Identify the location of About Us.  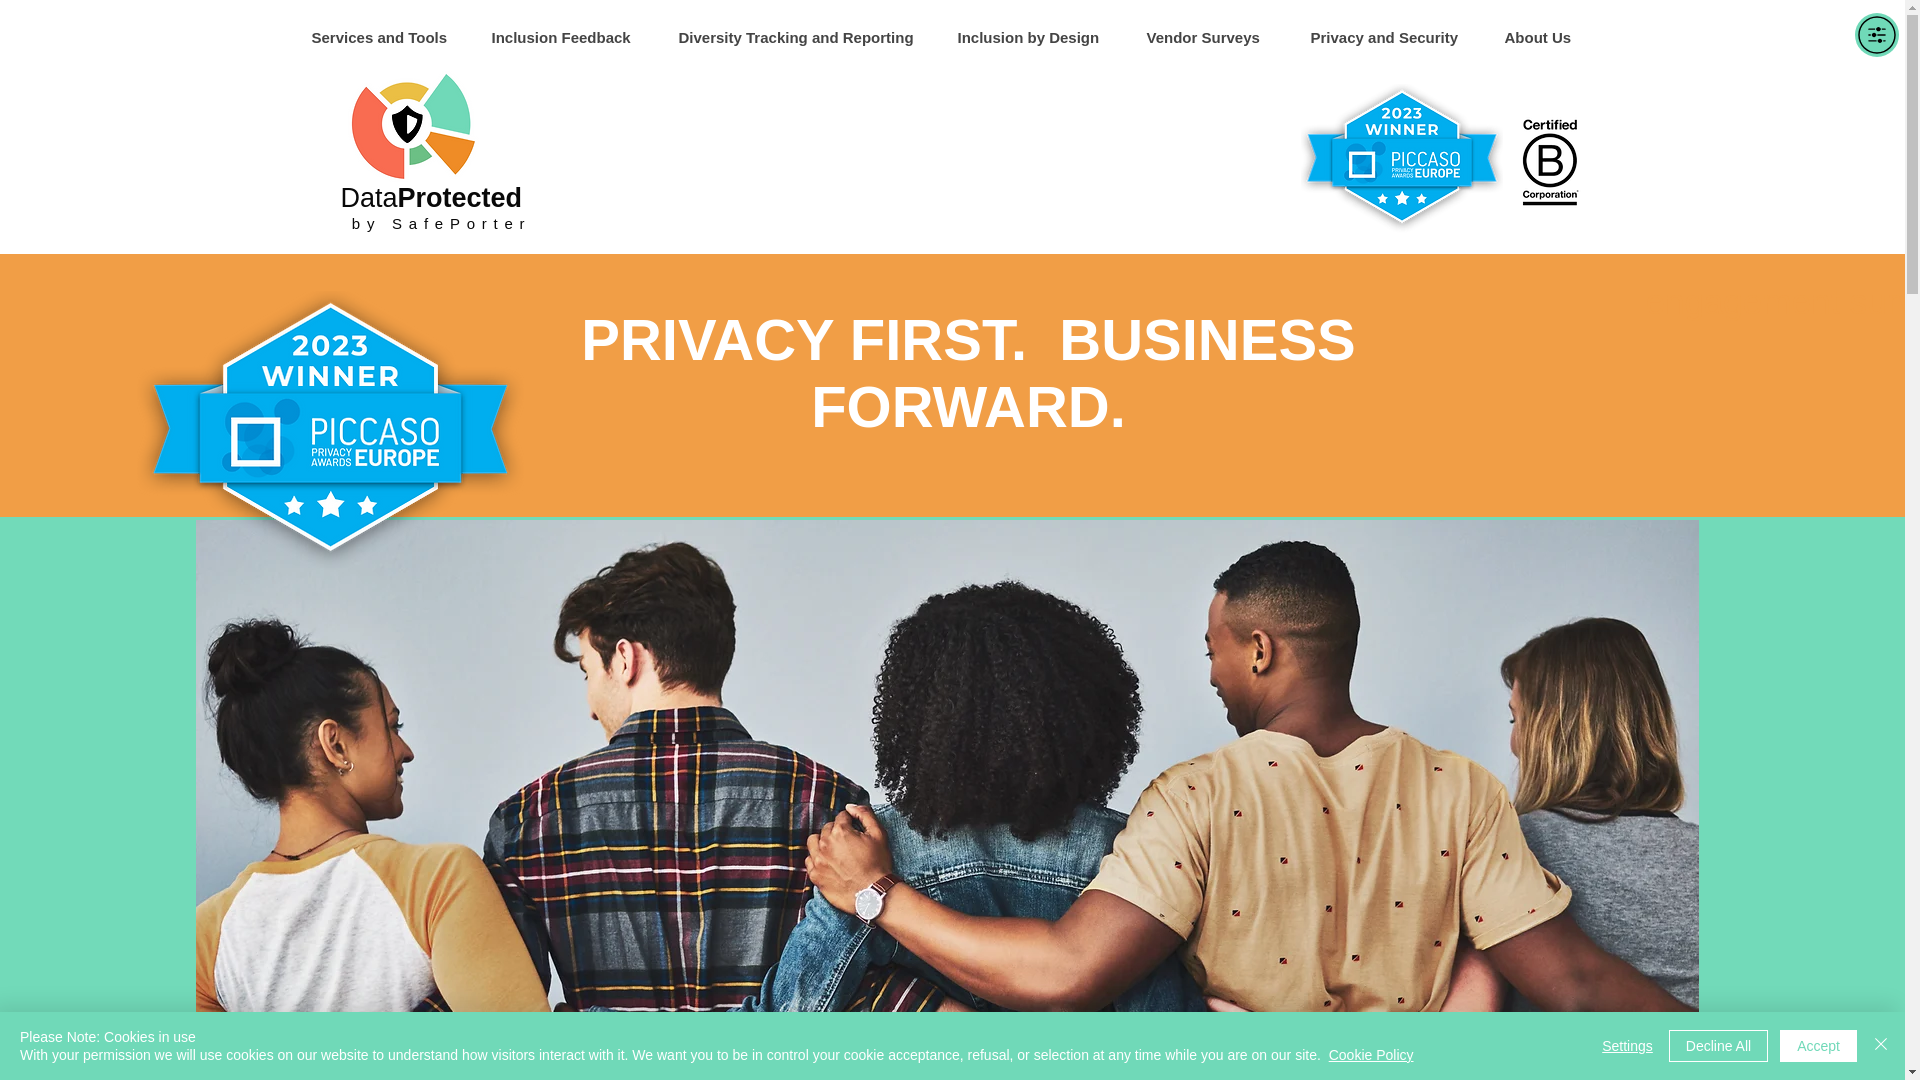
(1548, 37).